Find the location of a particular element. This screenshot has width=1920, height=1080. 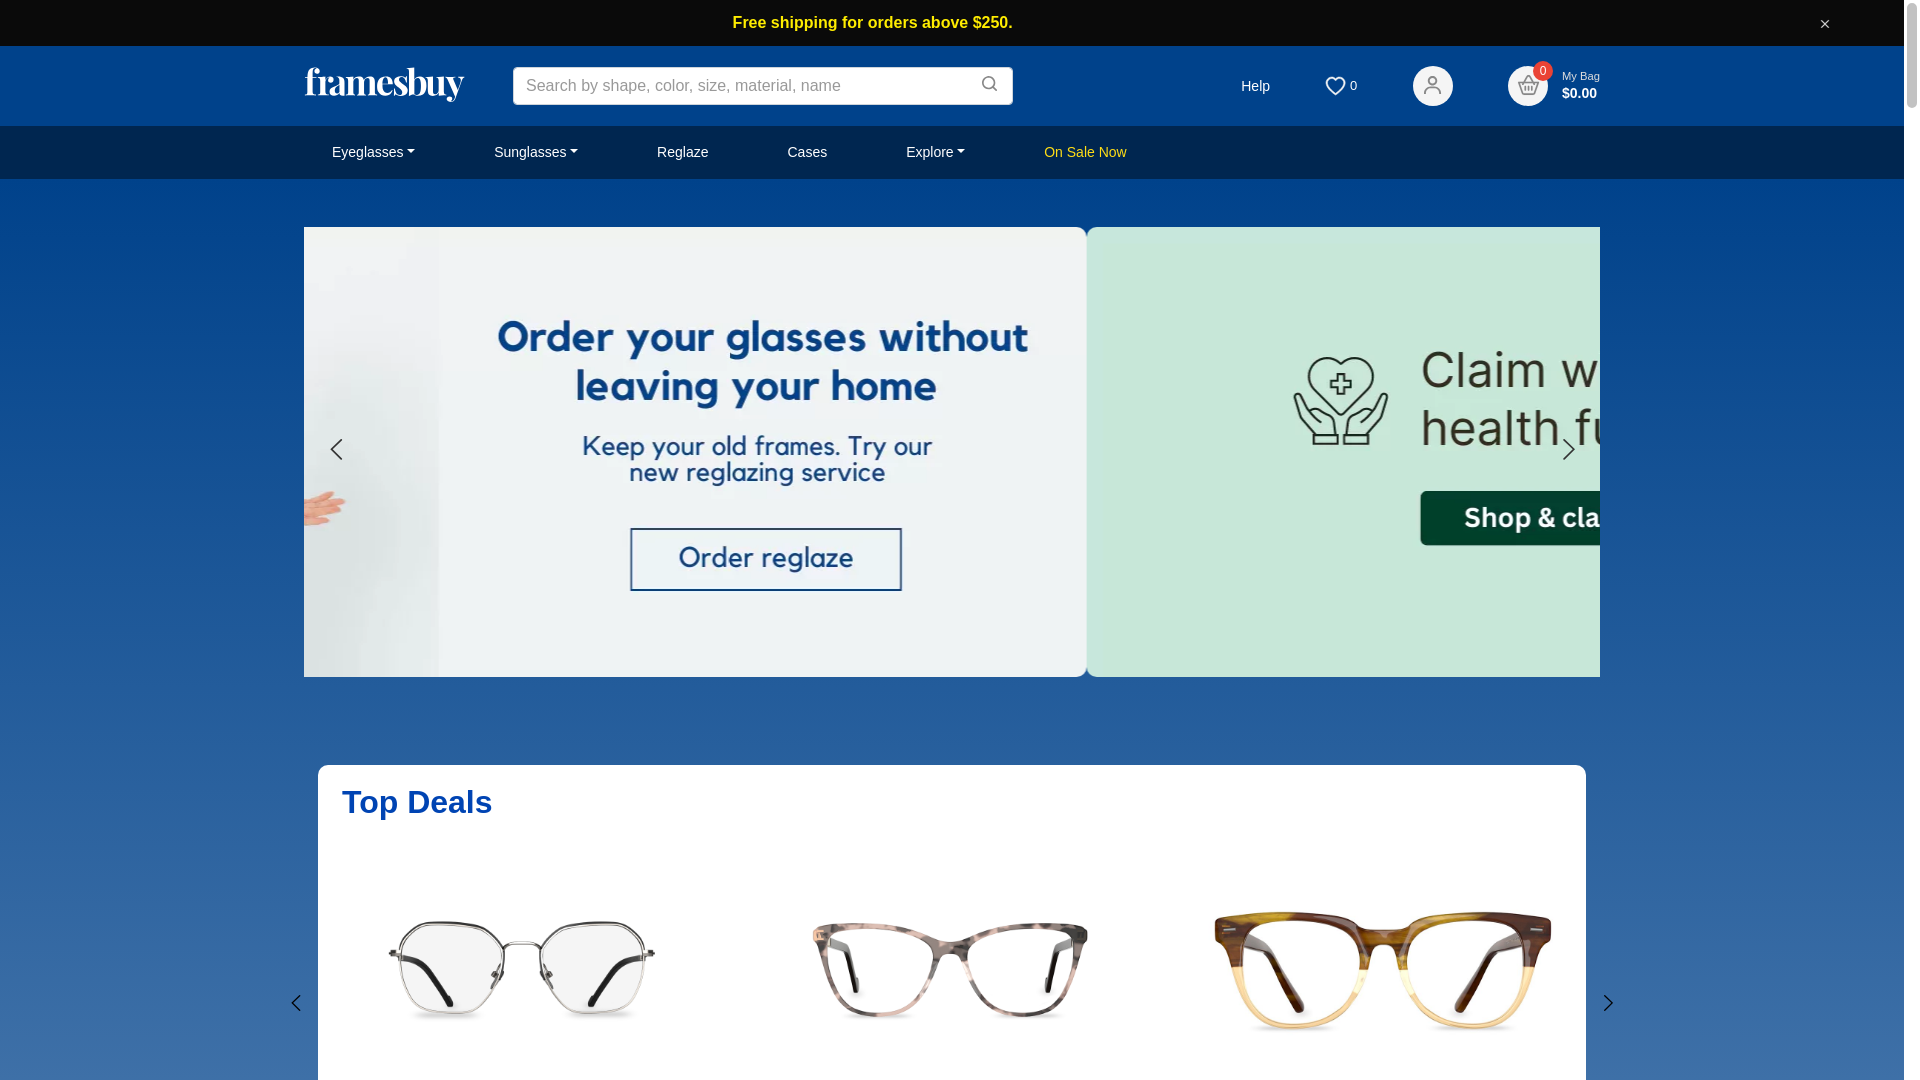

Cases is located at coordinates (807, 152).